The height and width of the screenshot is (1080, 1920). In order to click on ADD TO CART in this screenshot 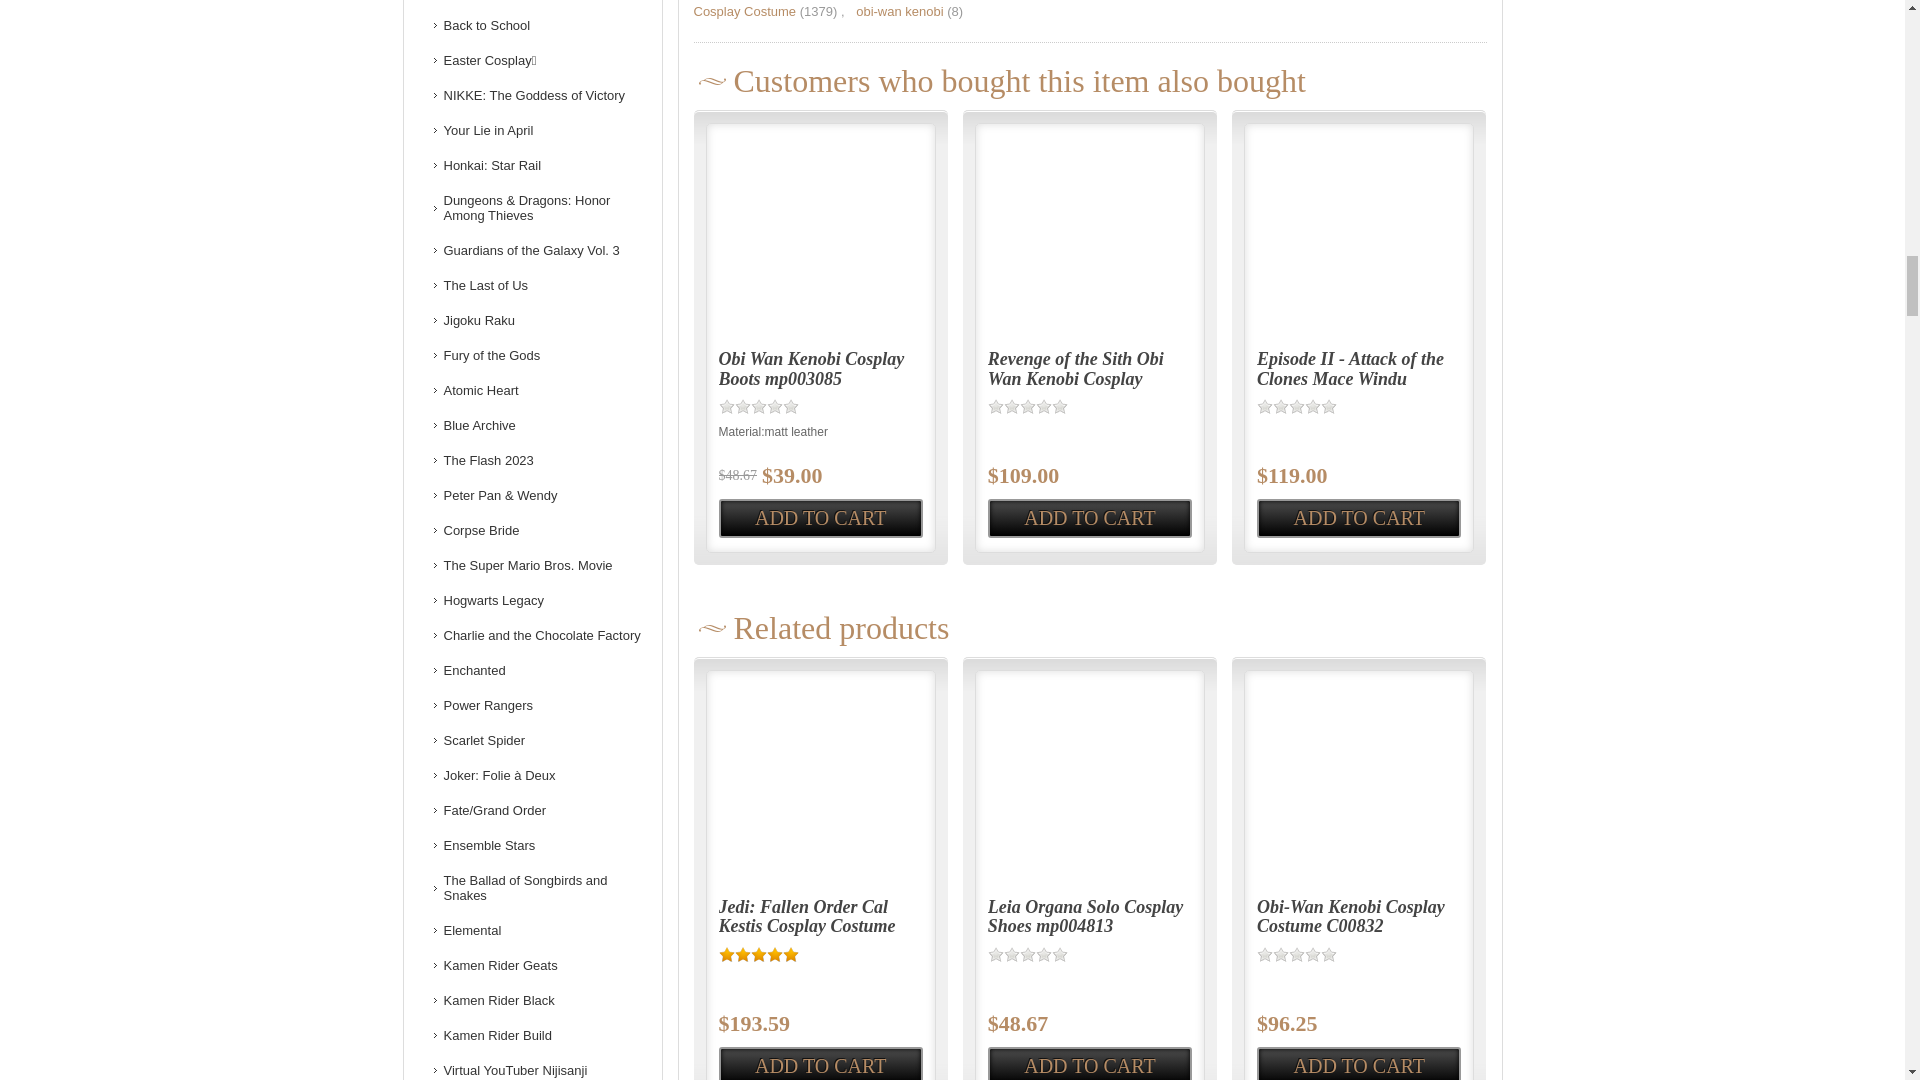, I will do `click(820, 518)`.